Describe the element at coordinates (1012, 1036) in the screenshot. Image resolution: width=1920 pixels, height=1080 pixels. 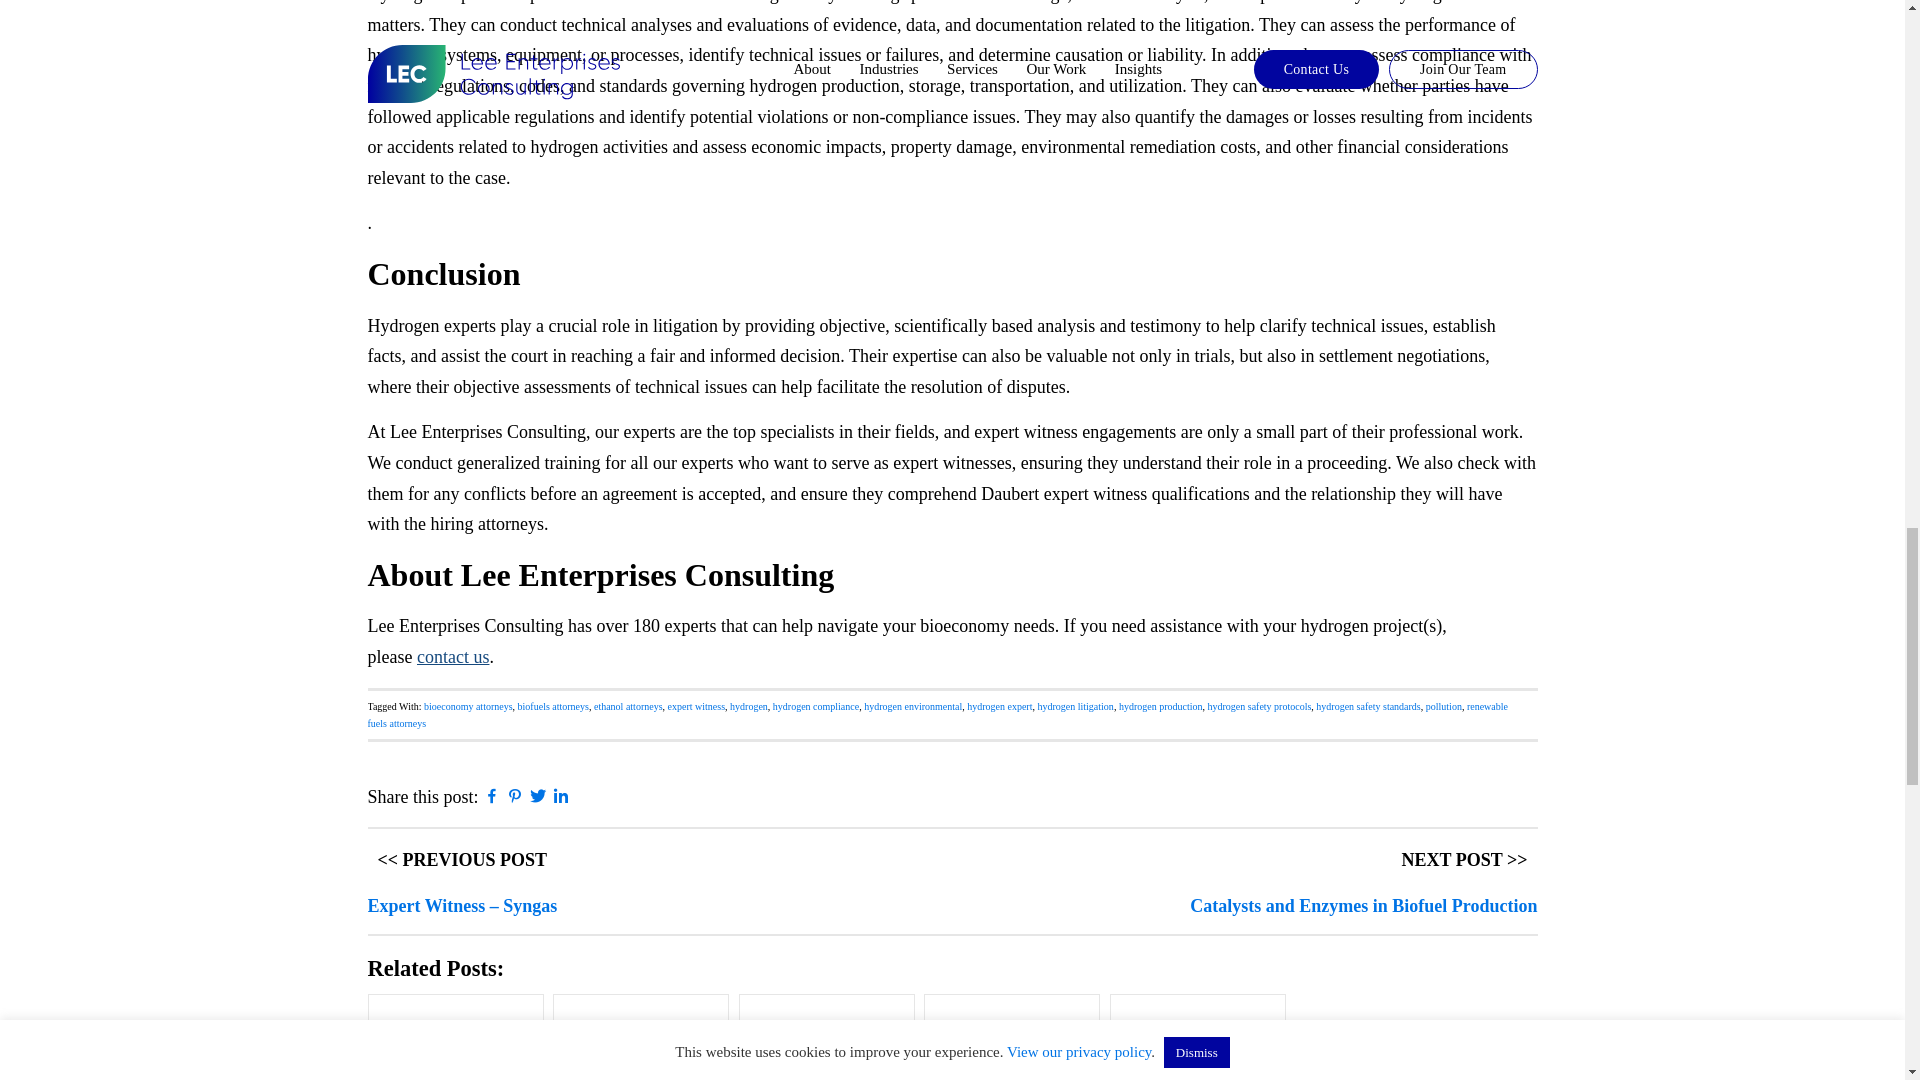
I see `The Expert Witness in Biofuels and Biochemicals Litigation` at that location.